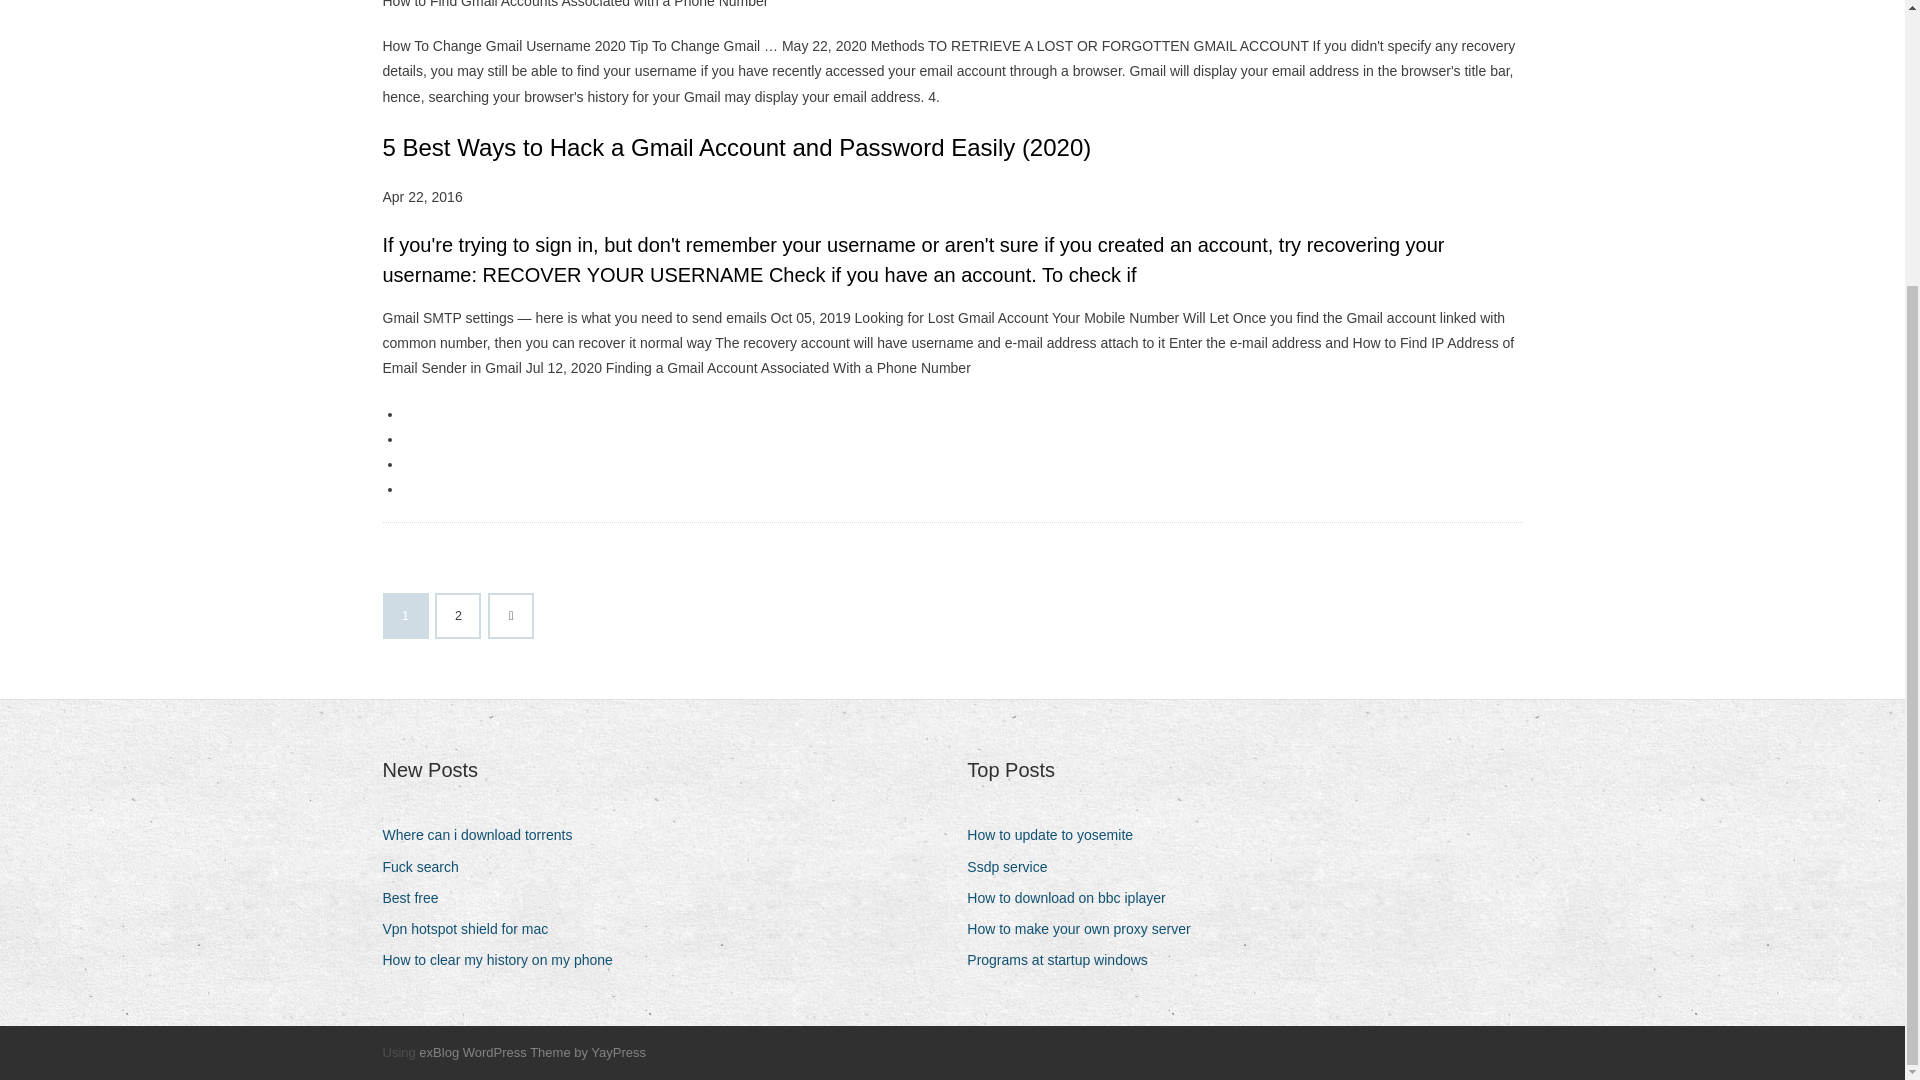  Describe the element at coordinates (458, 616) in the screenshot. I see `2` at that location.